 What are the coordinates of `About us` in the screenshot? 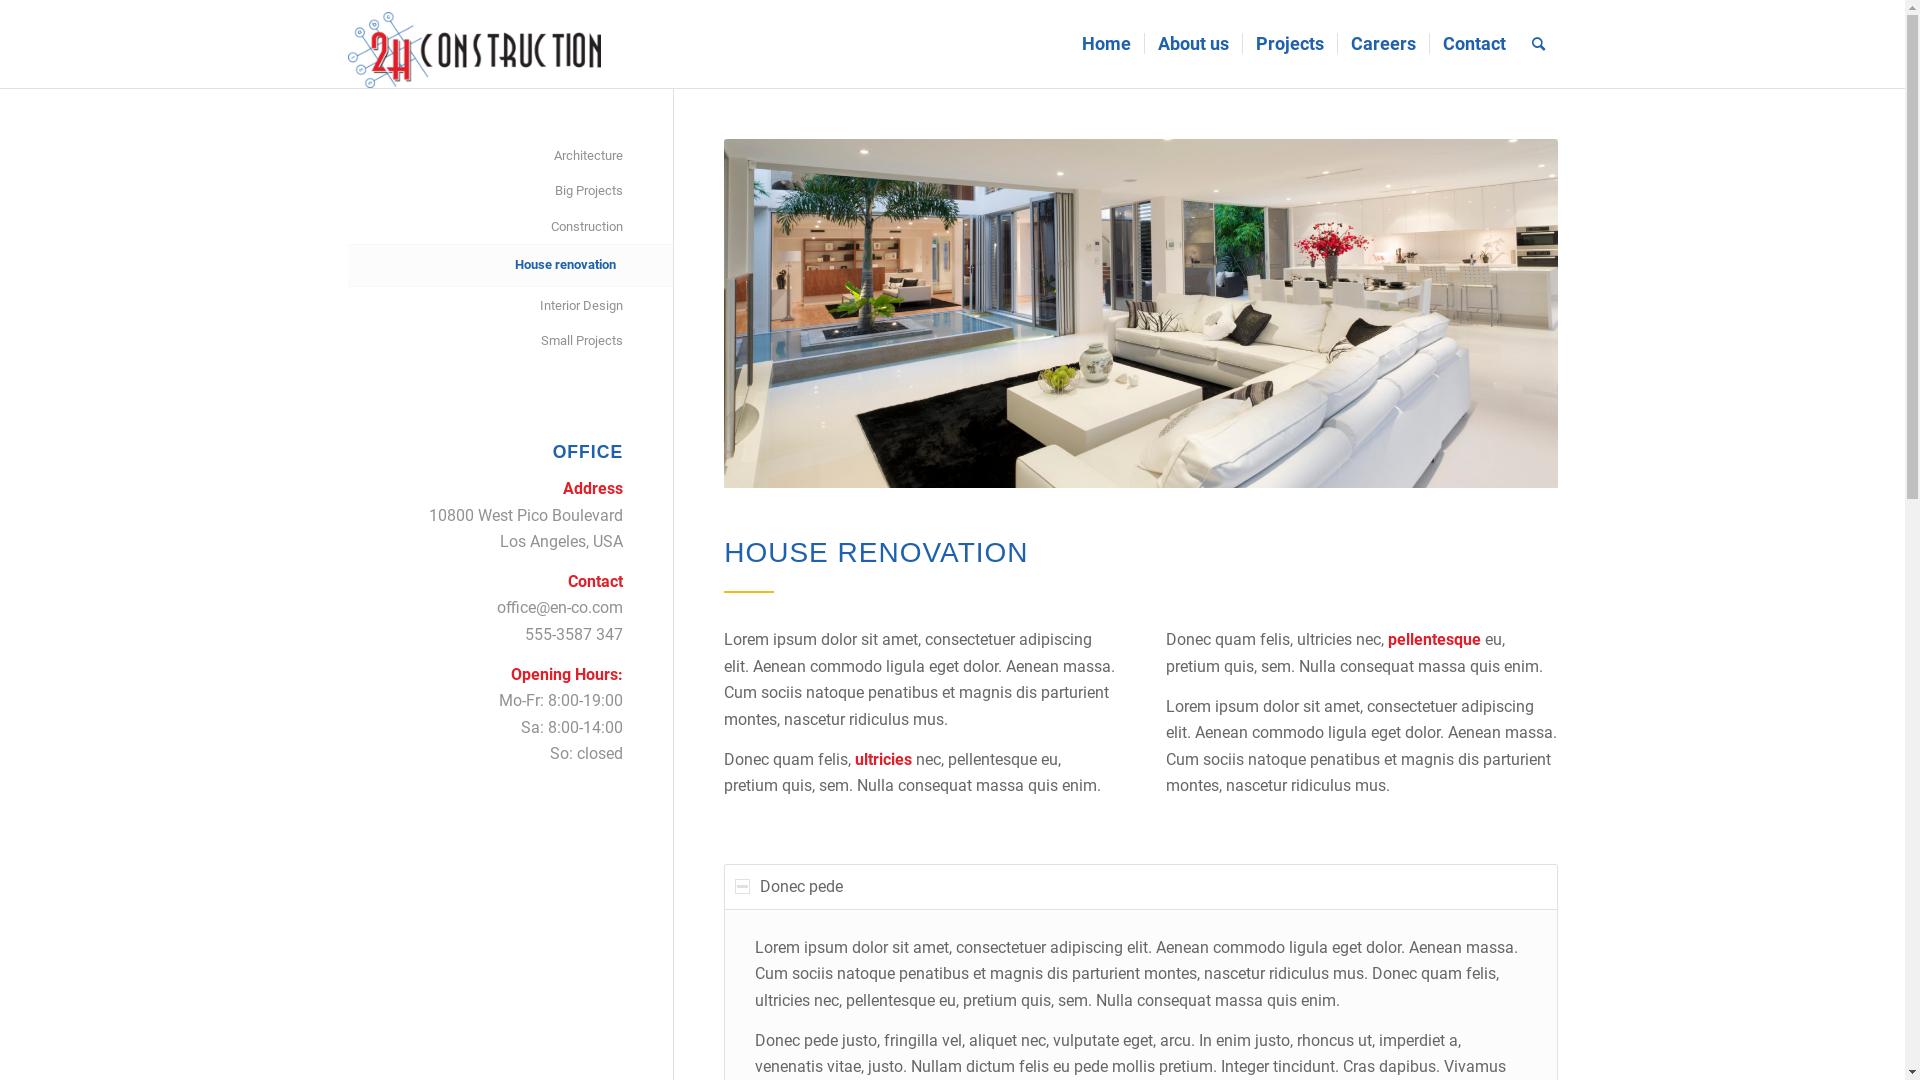 It's located at (1193, 44).